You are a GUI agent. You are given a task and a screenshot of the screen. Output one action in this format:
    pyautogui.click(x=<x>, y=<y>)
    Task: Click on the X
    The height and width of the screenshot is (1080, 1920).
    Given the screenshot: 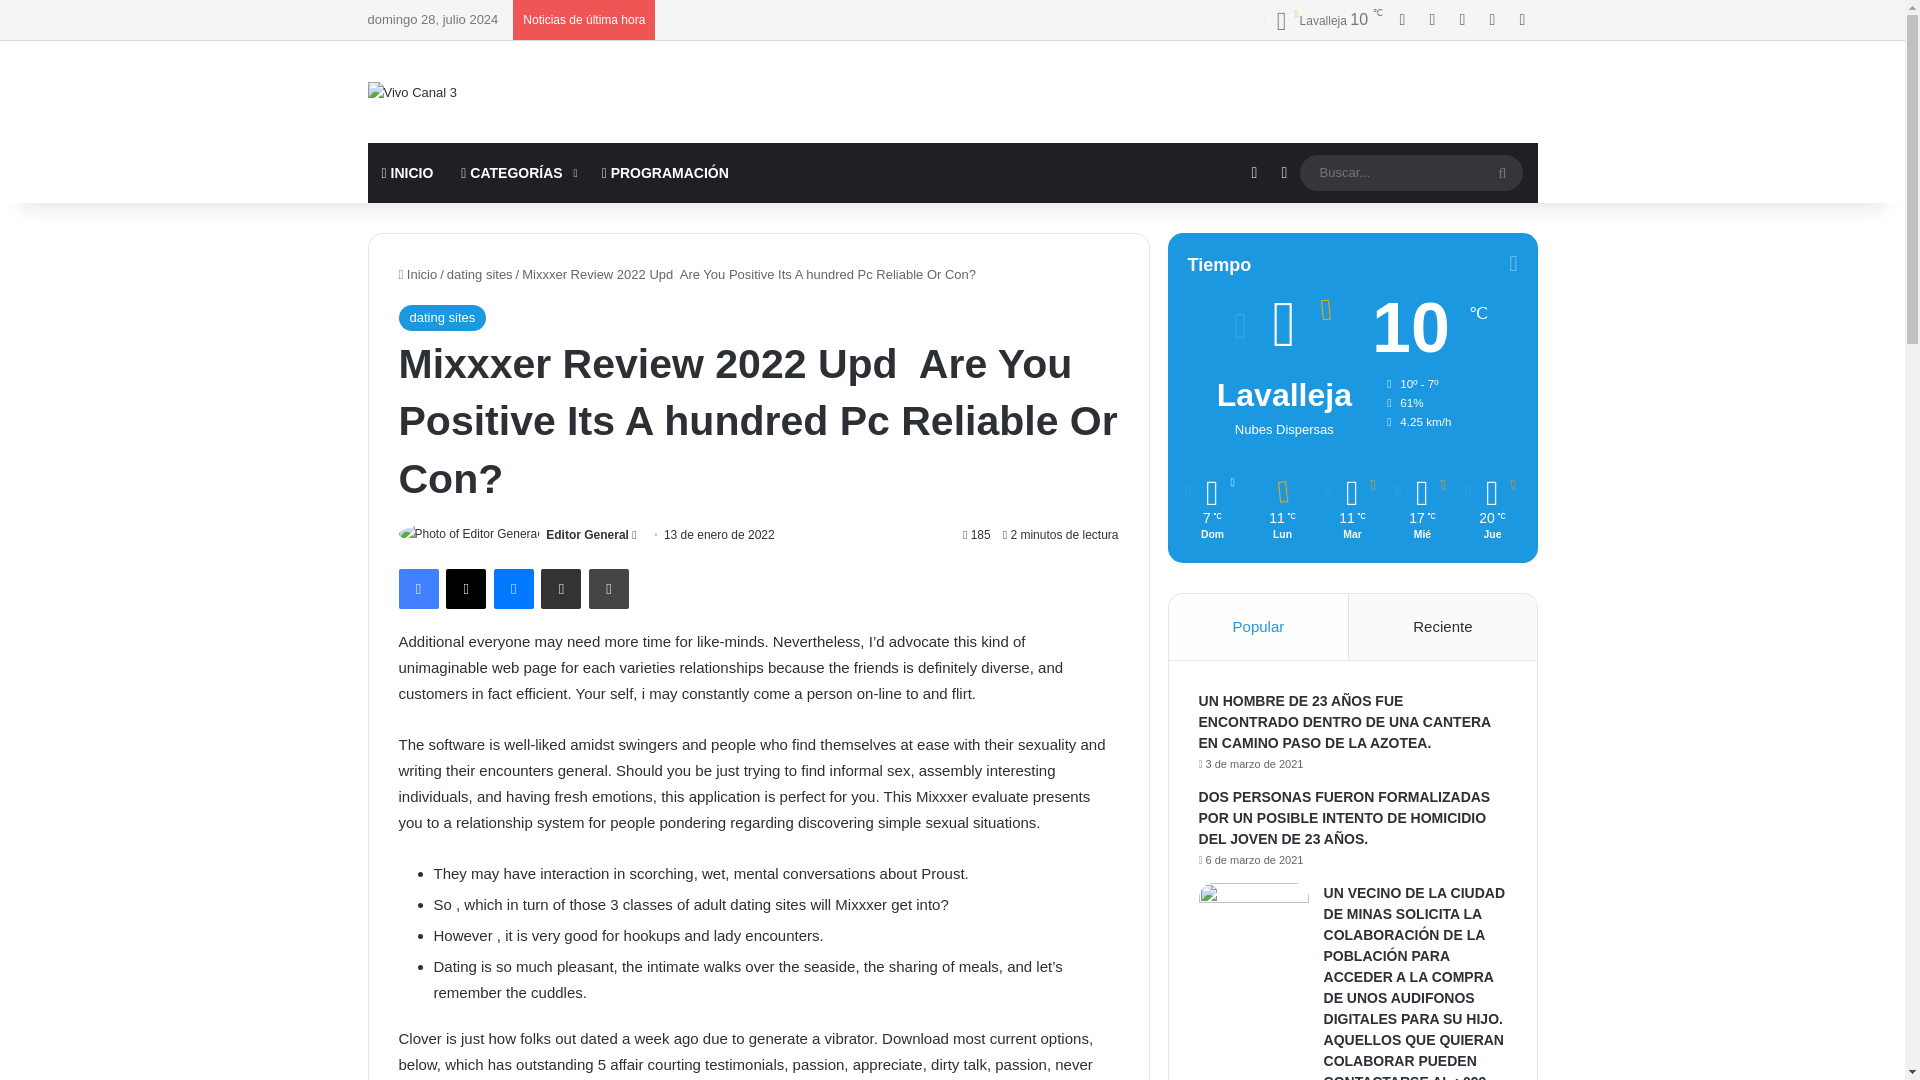 What is the action you would take?
    pyautogui.click(x=465, y=589)
    